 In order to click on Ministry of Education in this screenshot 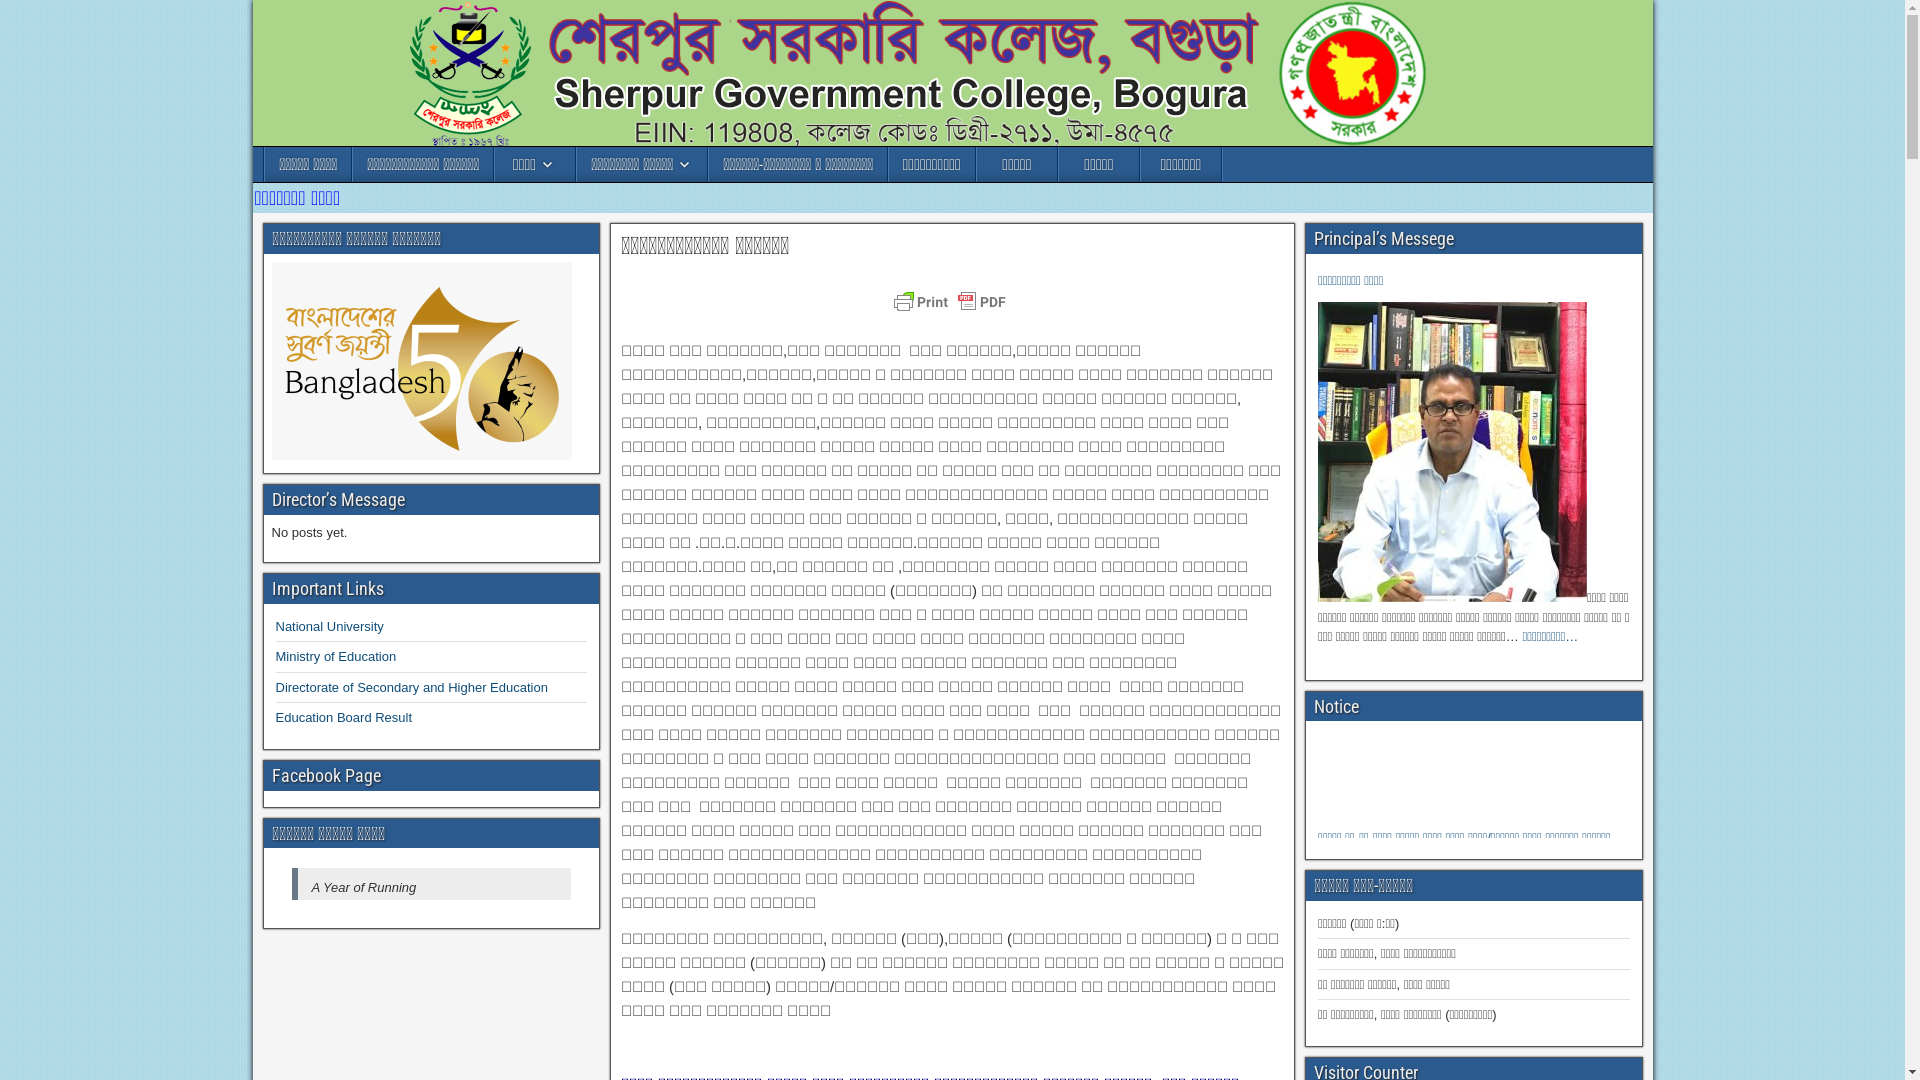, I will do `click(336, 656)`.